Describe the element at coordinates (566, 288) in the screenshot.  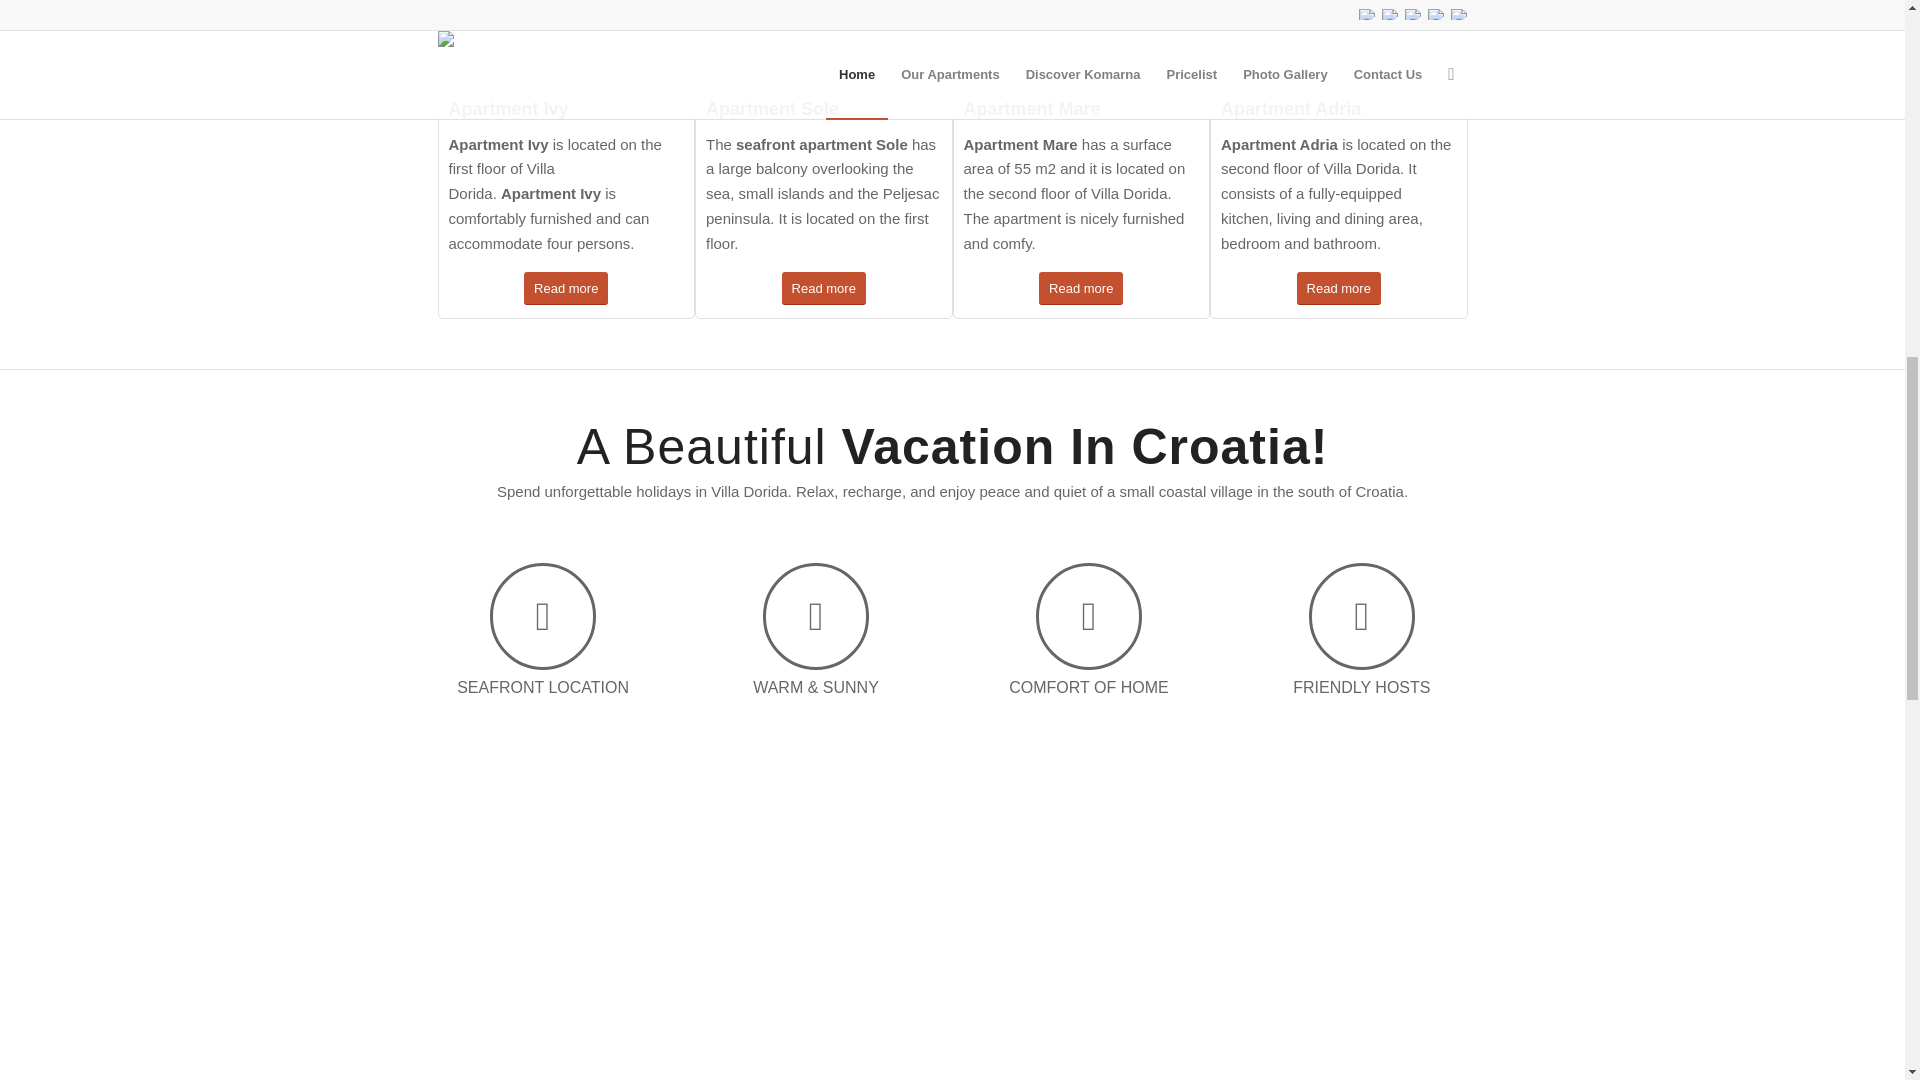
I see `Read more` at that location.